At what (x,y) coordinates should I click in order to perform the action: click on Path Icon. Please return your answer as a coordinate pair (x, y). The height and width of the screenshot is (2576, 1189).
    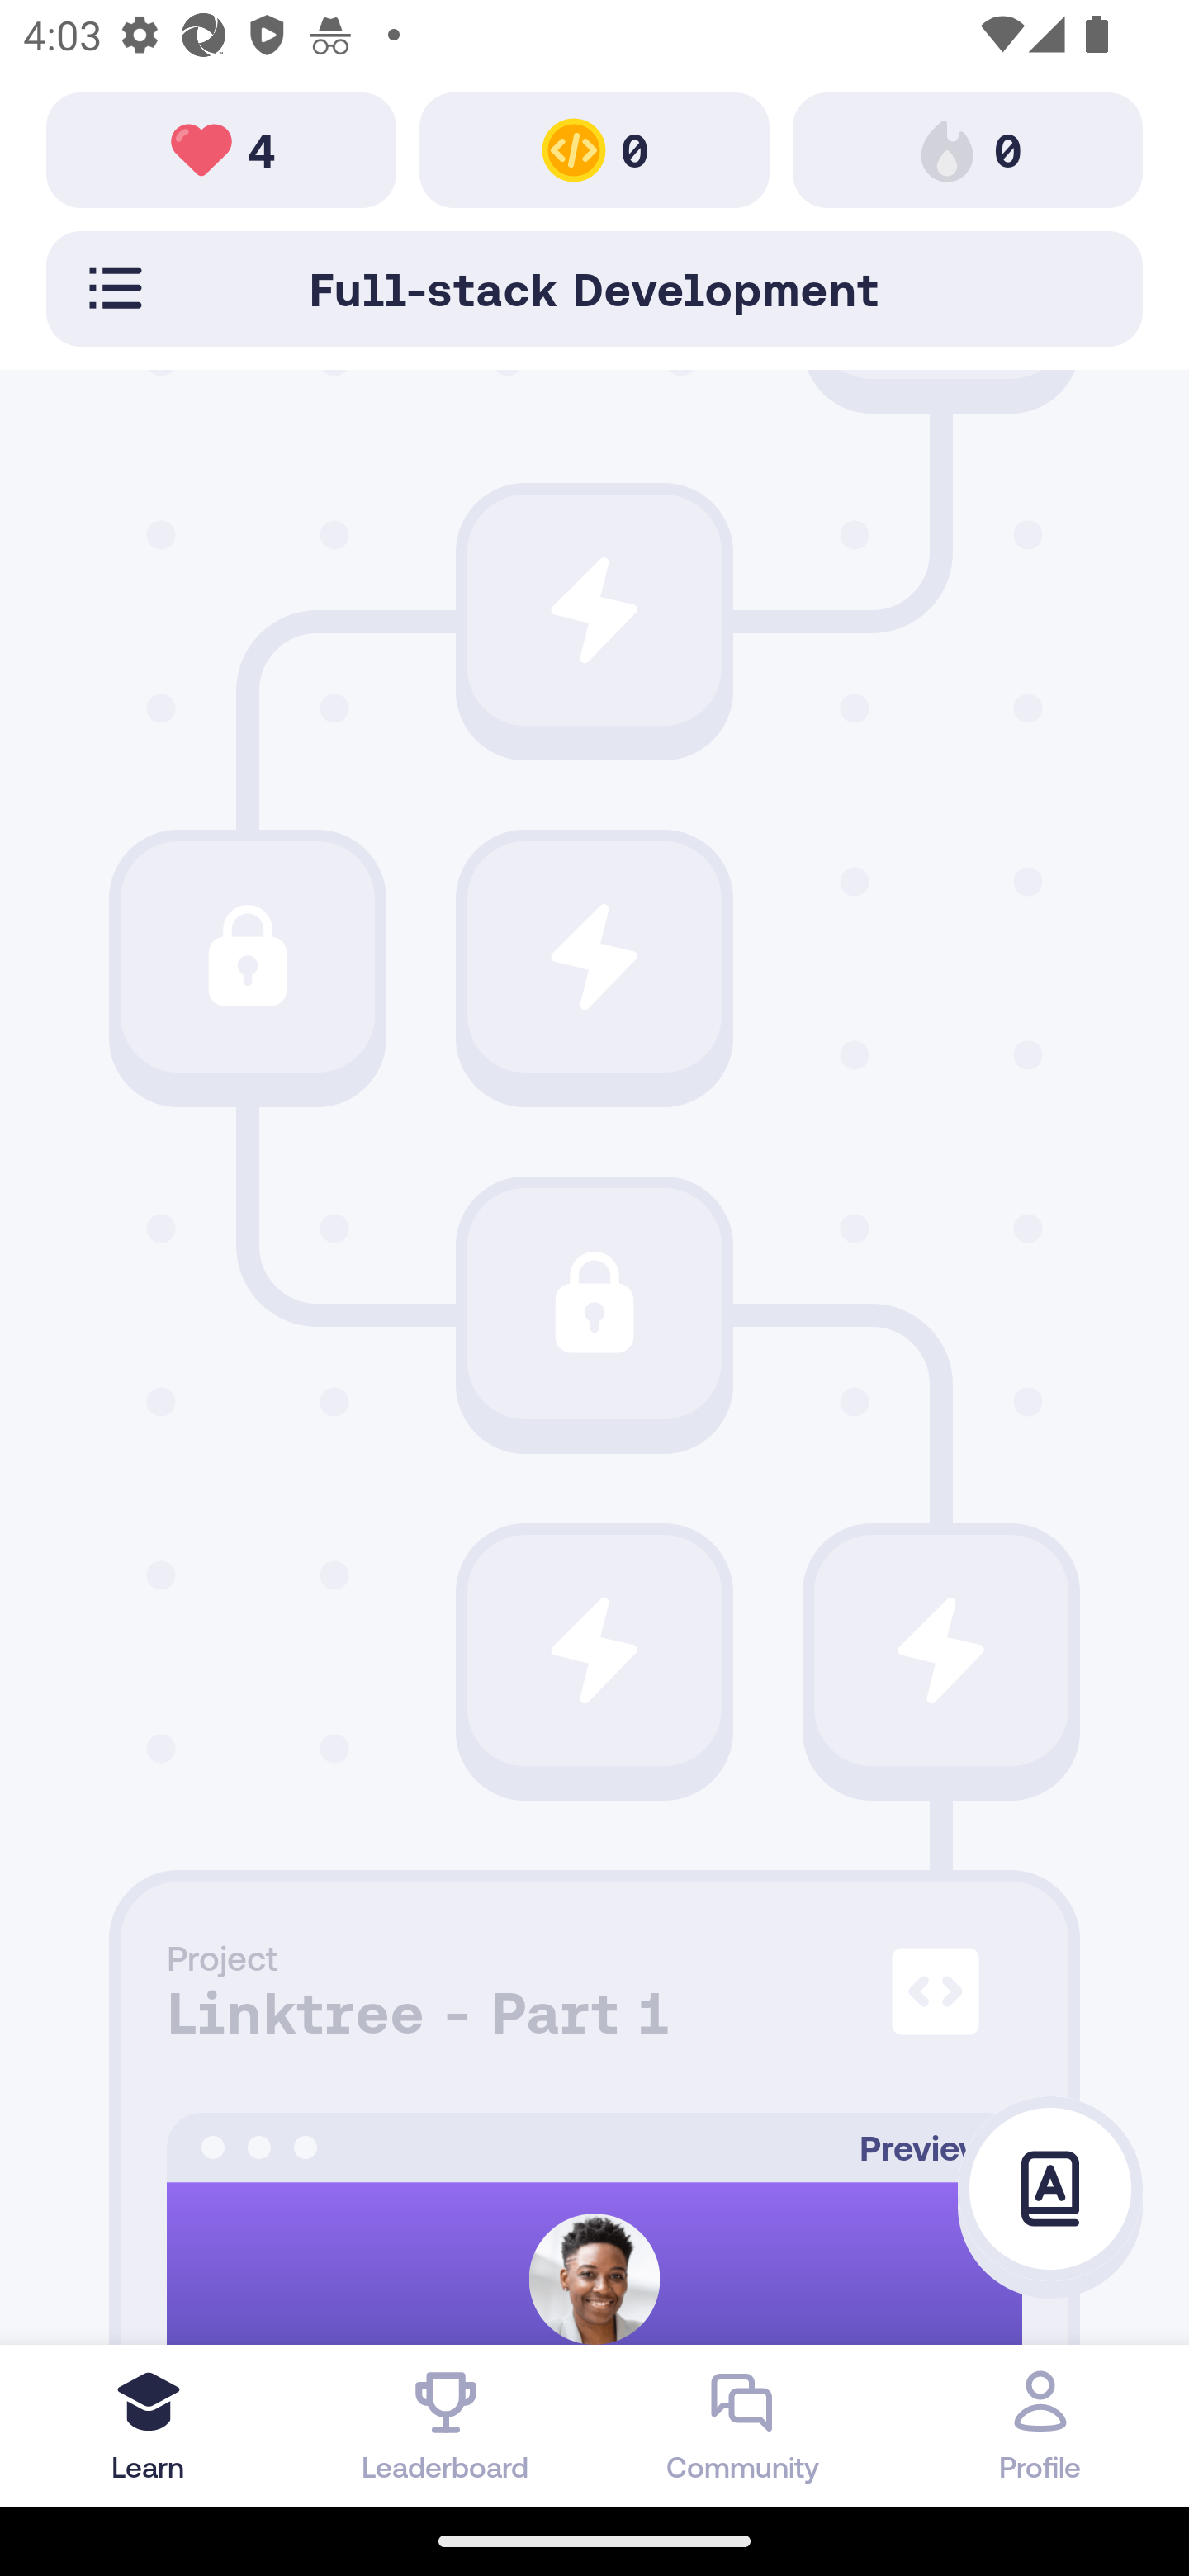
    Looking at the image, I should click on (594, 1651).